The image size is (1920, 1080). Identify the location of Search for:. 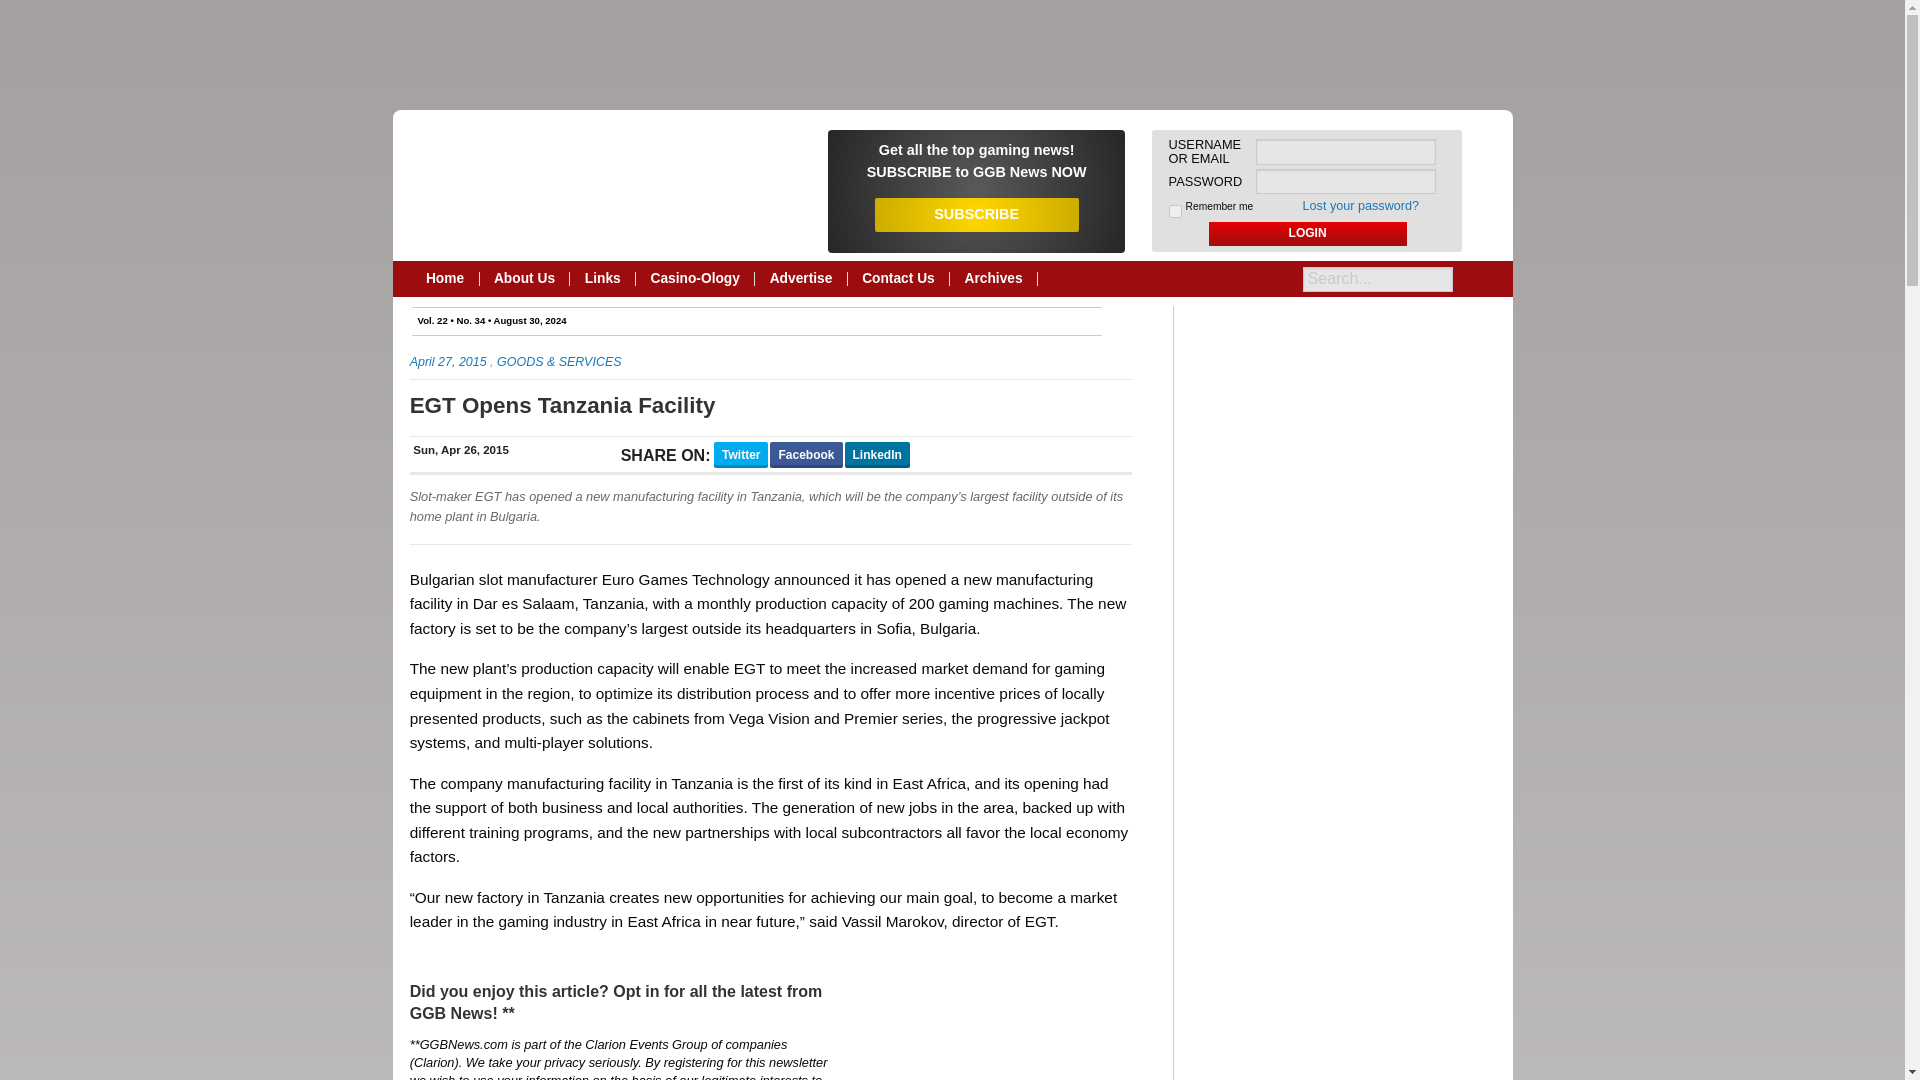
(1378, 278).